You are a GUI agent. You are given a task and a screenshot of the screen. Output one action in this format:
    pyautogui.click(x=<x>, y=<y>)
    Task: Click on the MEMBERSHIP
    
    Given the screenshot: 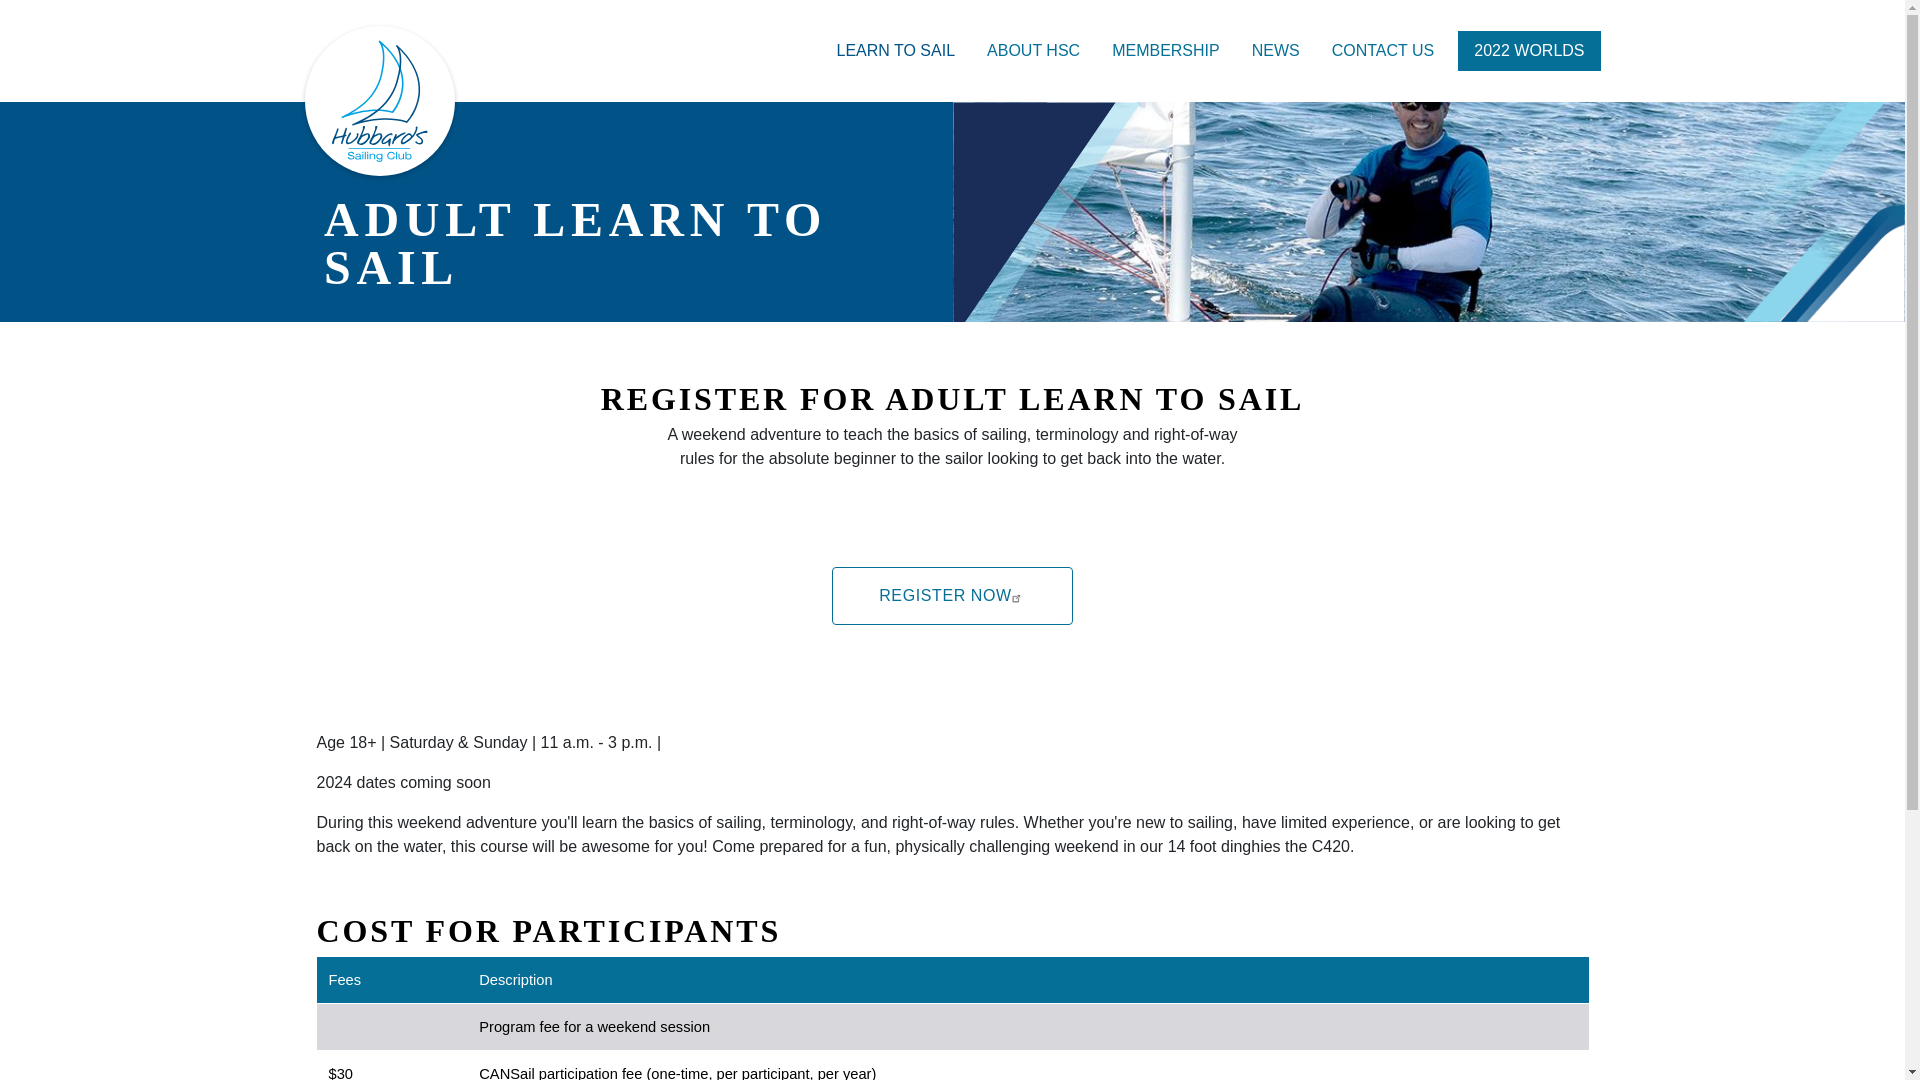 What is the action you would take?
    pyautogui.click(x=1166, y=51)
    